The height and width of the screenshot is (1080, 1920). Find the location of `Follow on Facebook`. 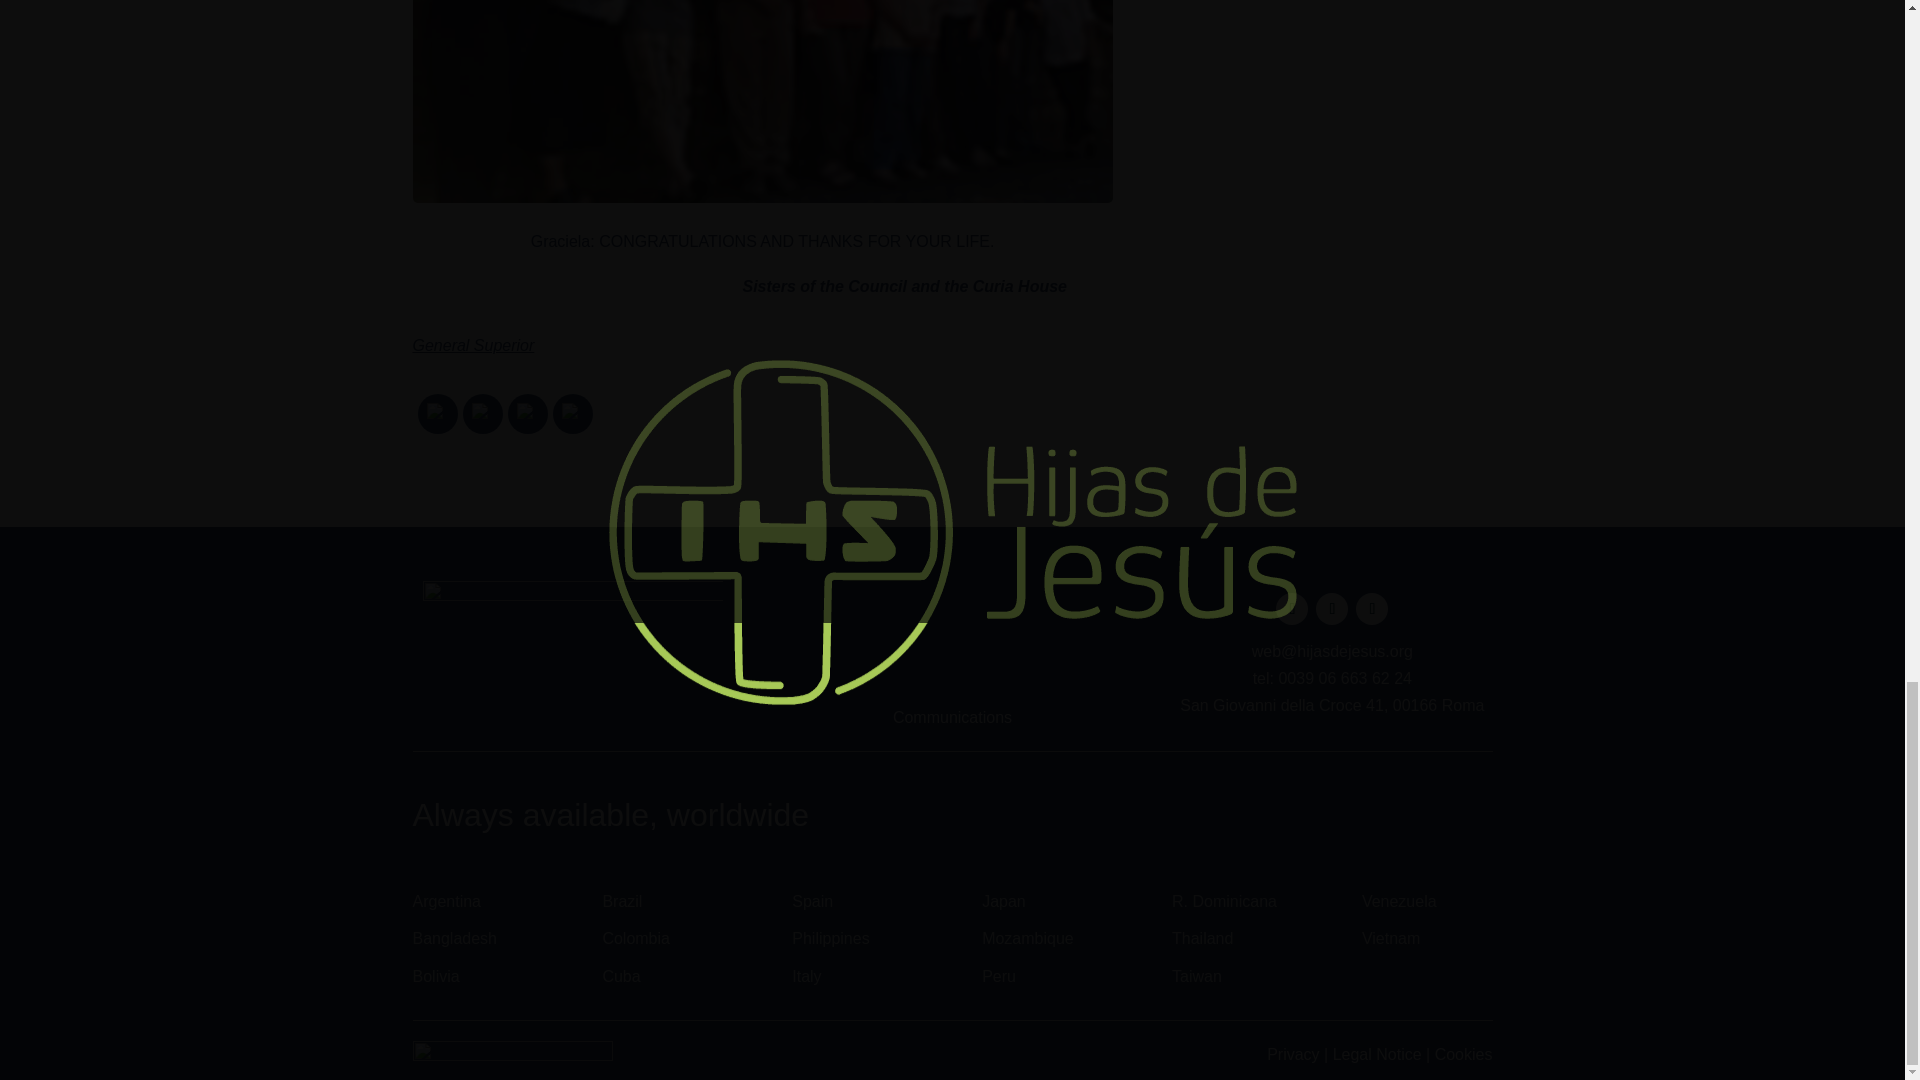

Follow on Facebook is located at coordinates (1292, 608).